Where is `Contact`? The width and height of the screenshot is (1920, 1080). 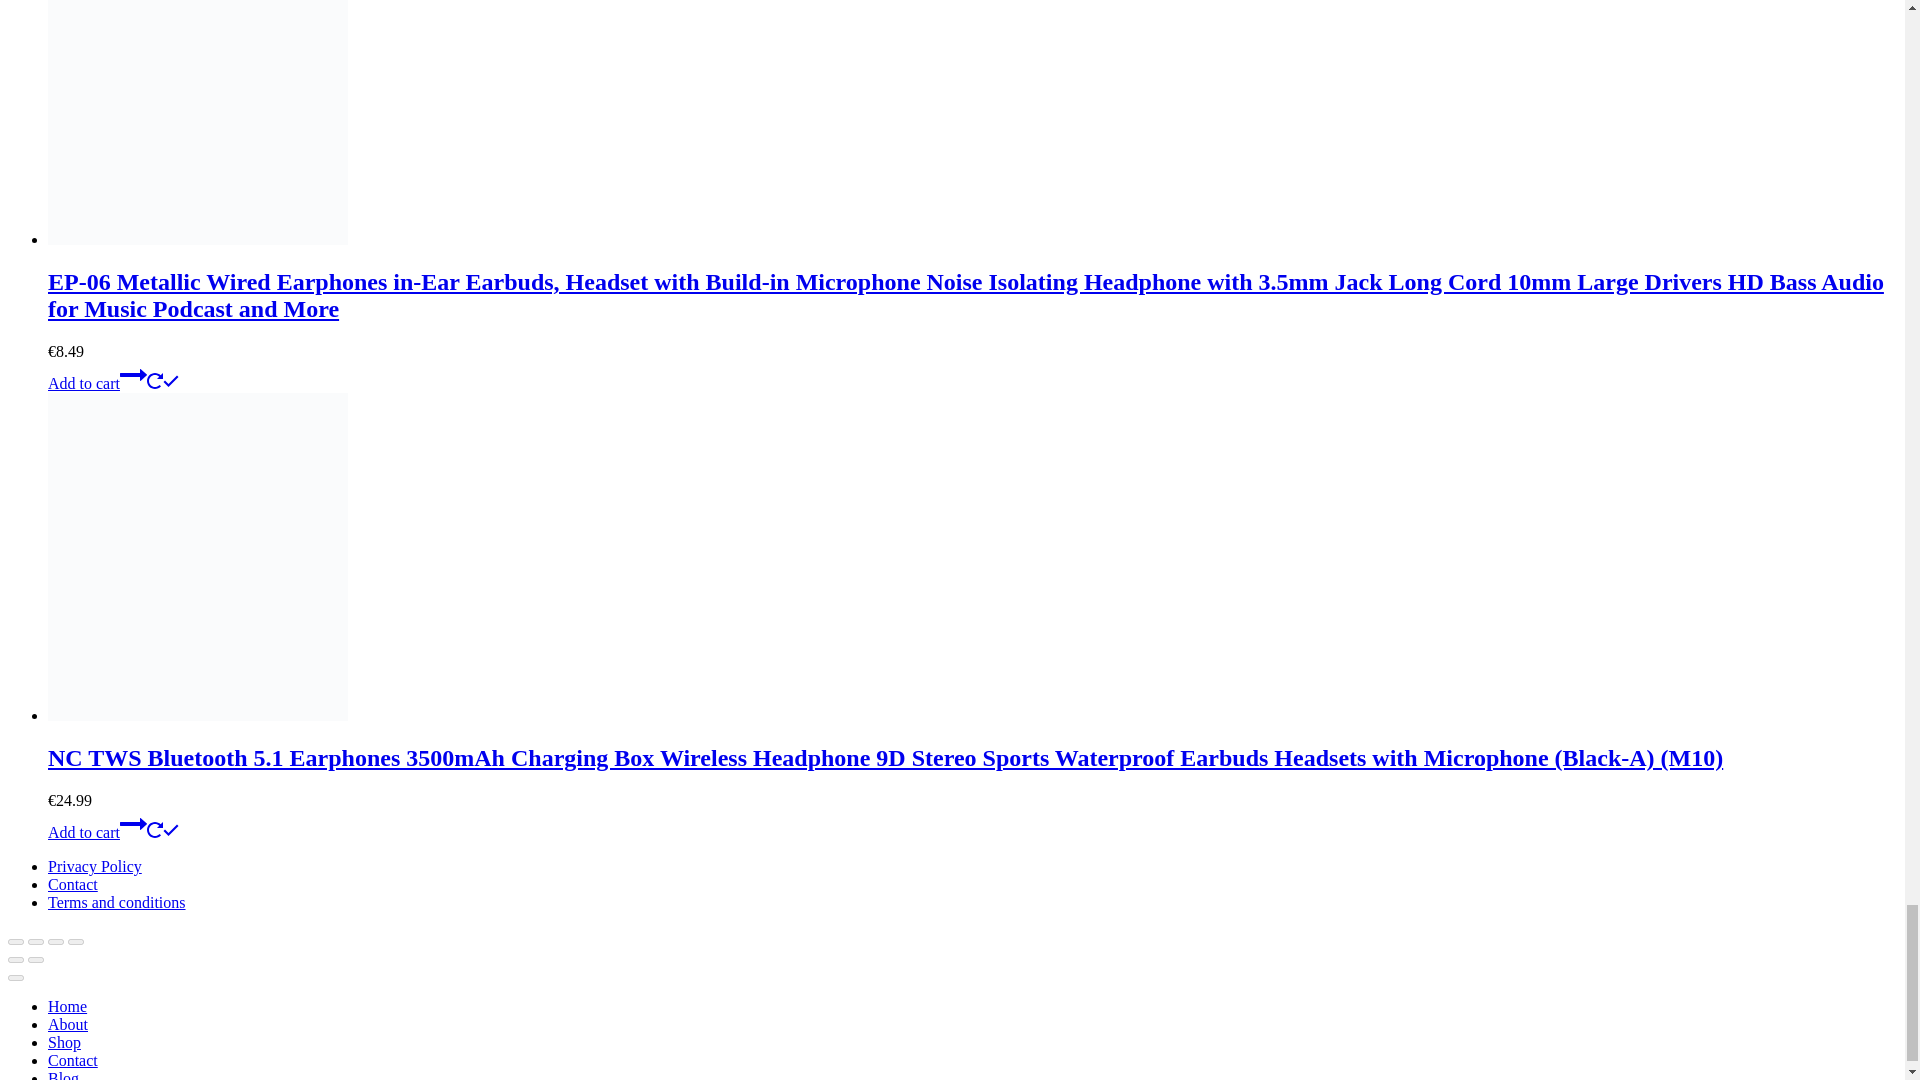 Contact is located at coordinates (72, 884).